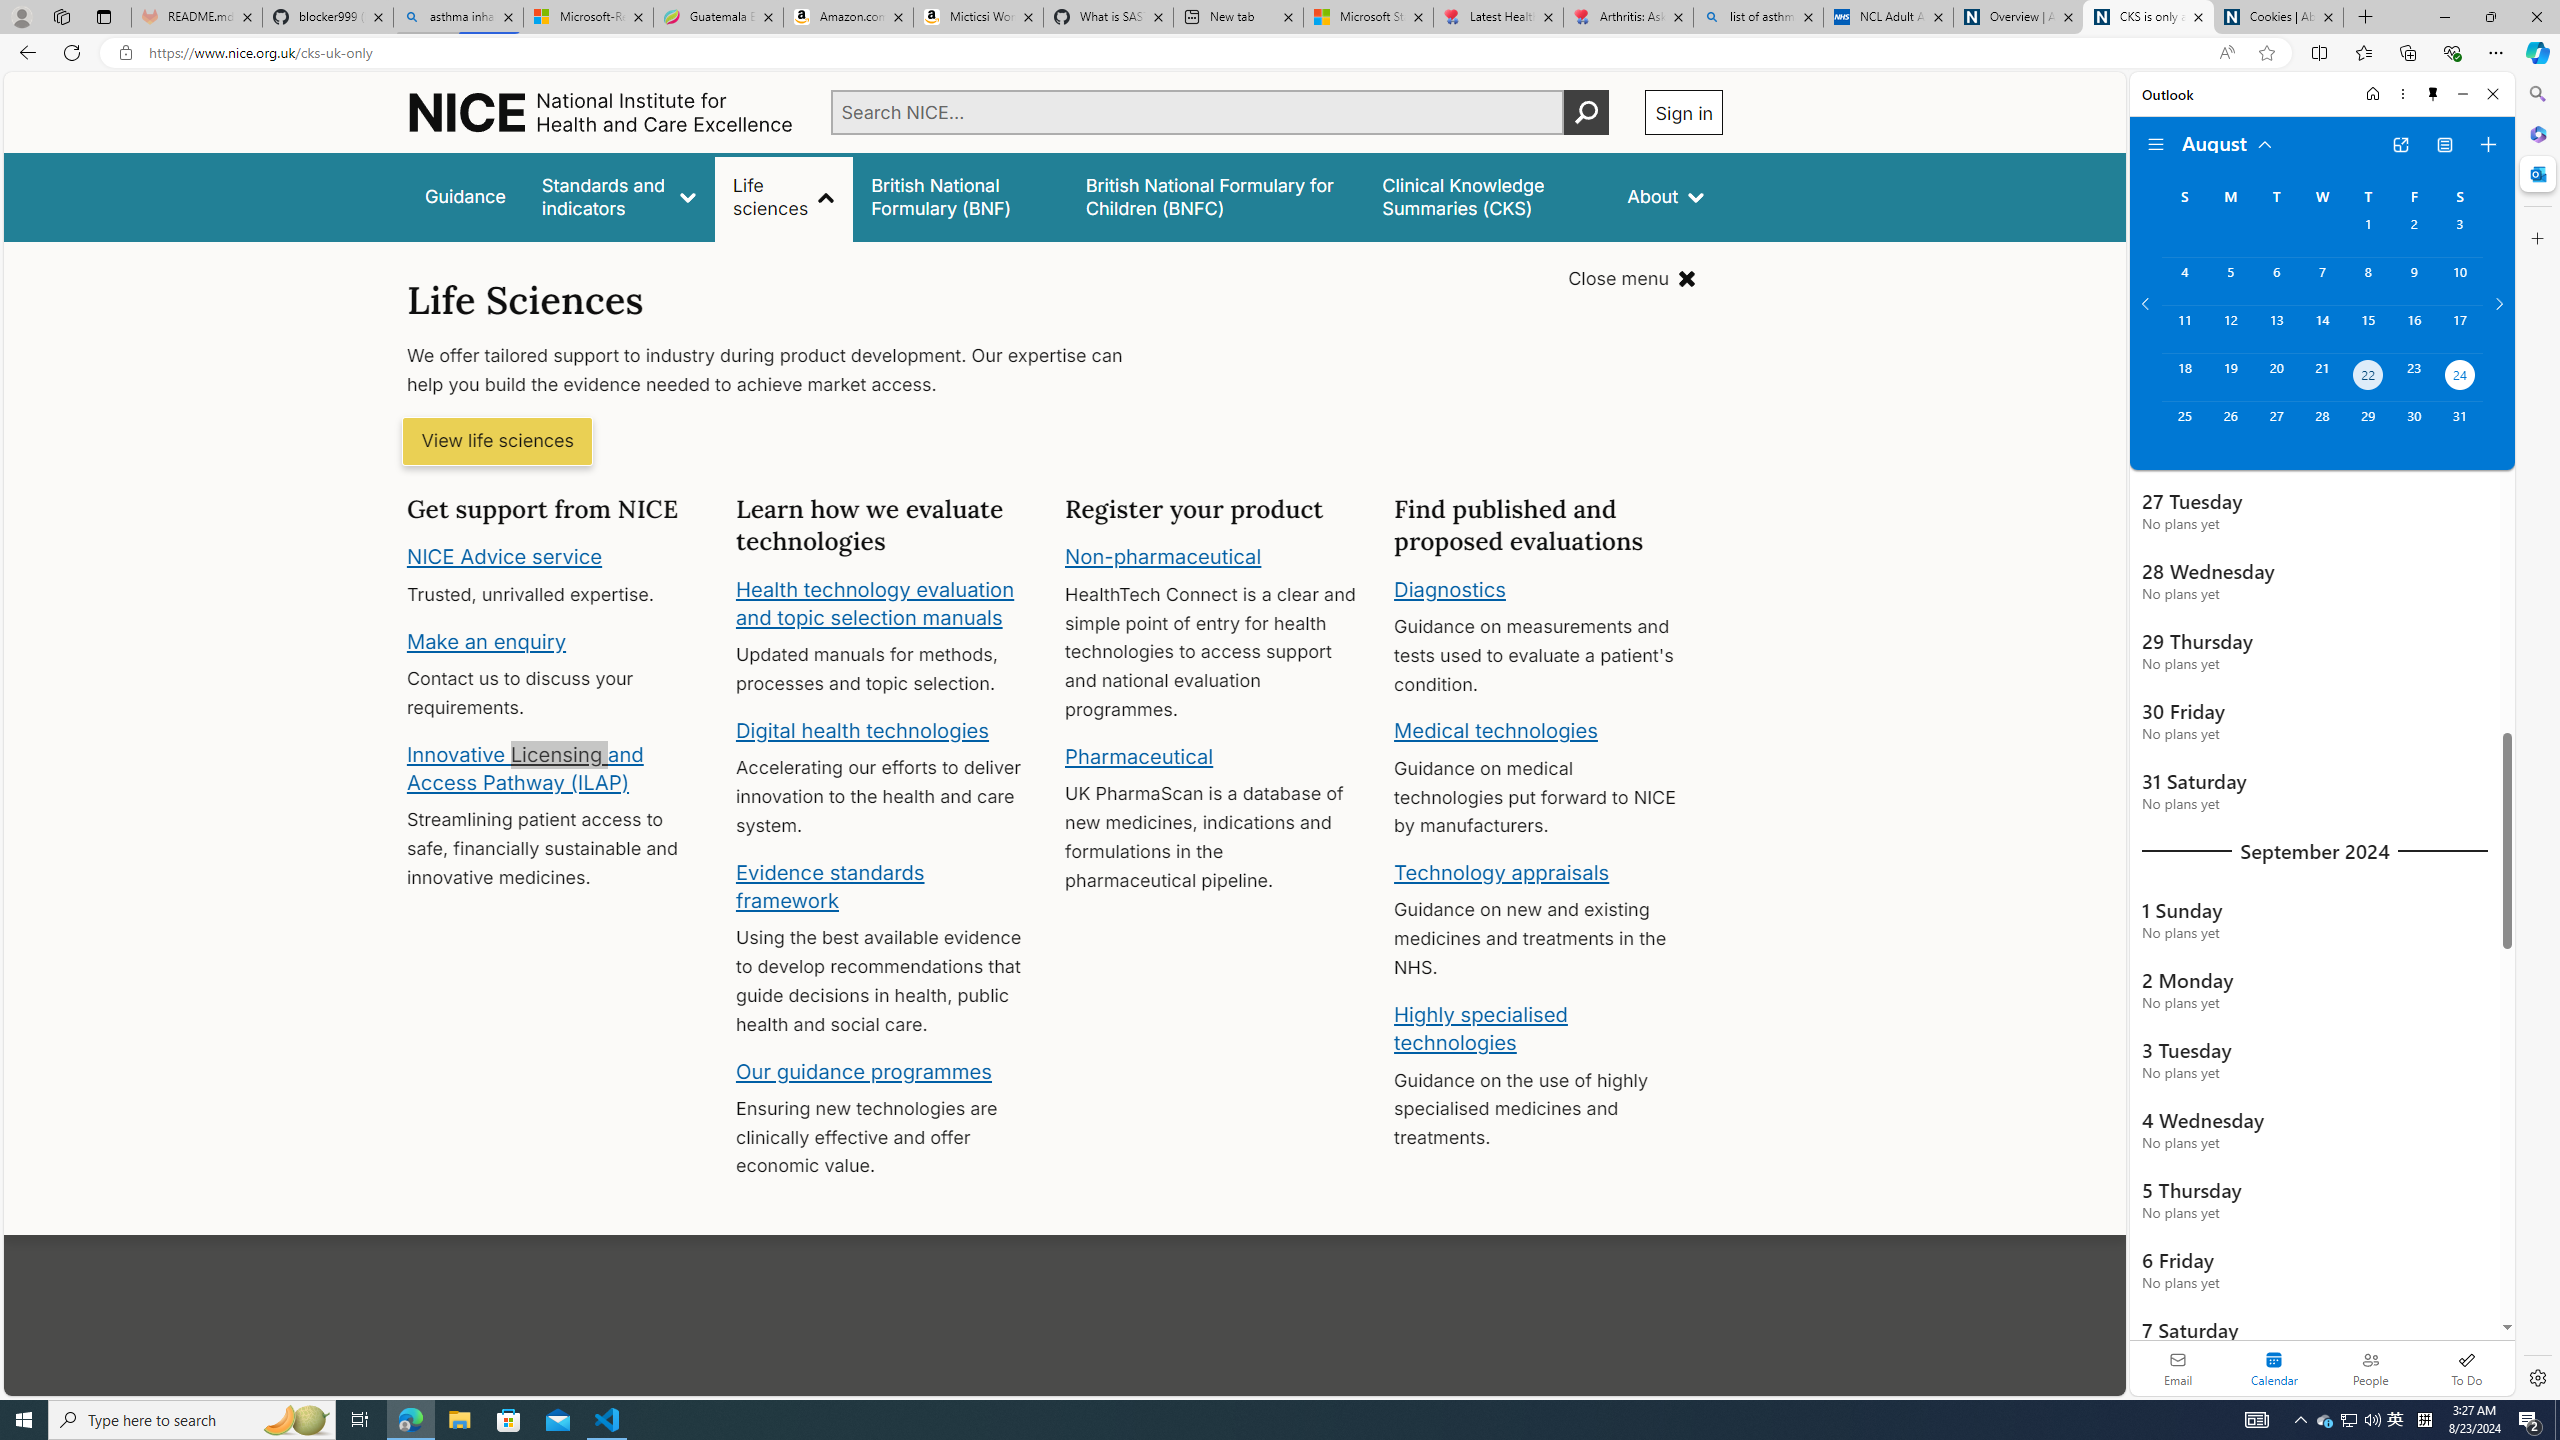  I want to click on Health technology evaluation and topic selection manuals, so click(874, 603).